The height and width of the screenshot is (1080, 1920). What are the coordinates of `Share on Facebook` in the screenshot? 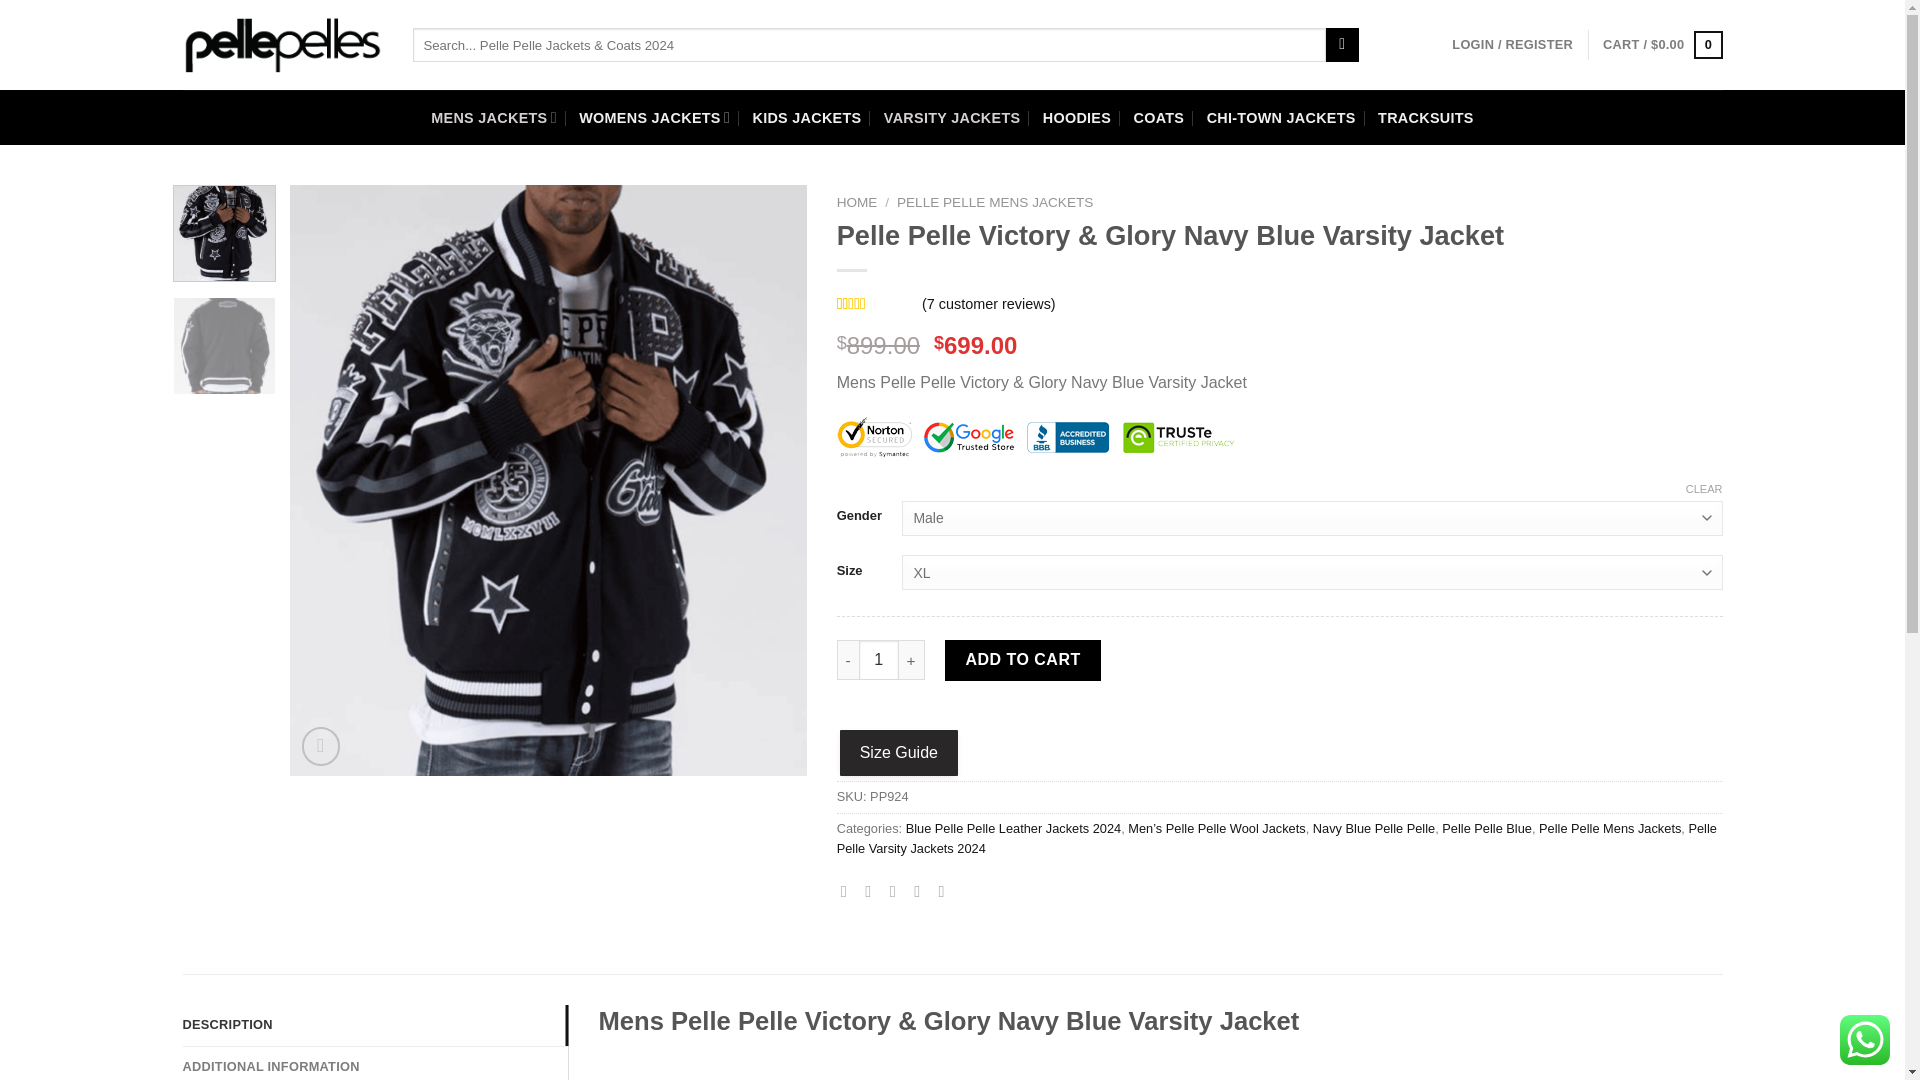 It's located at (848, 890).